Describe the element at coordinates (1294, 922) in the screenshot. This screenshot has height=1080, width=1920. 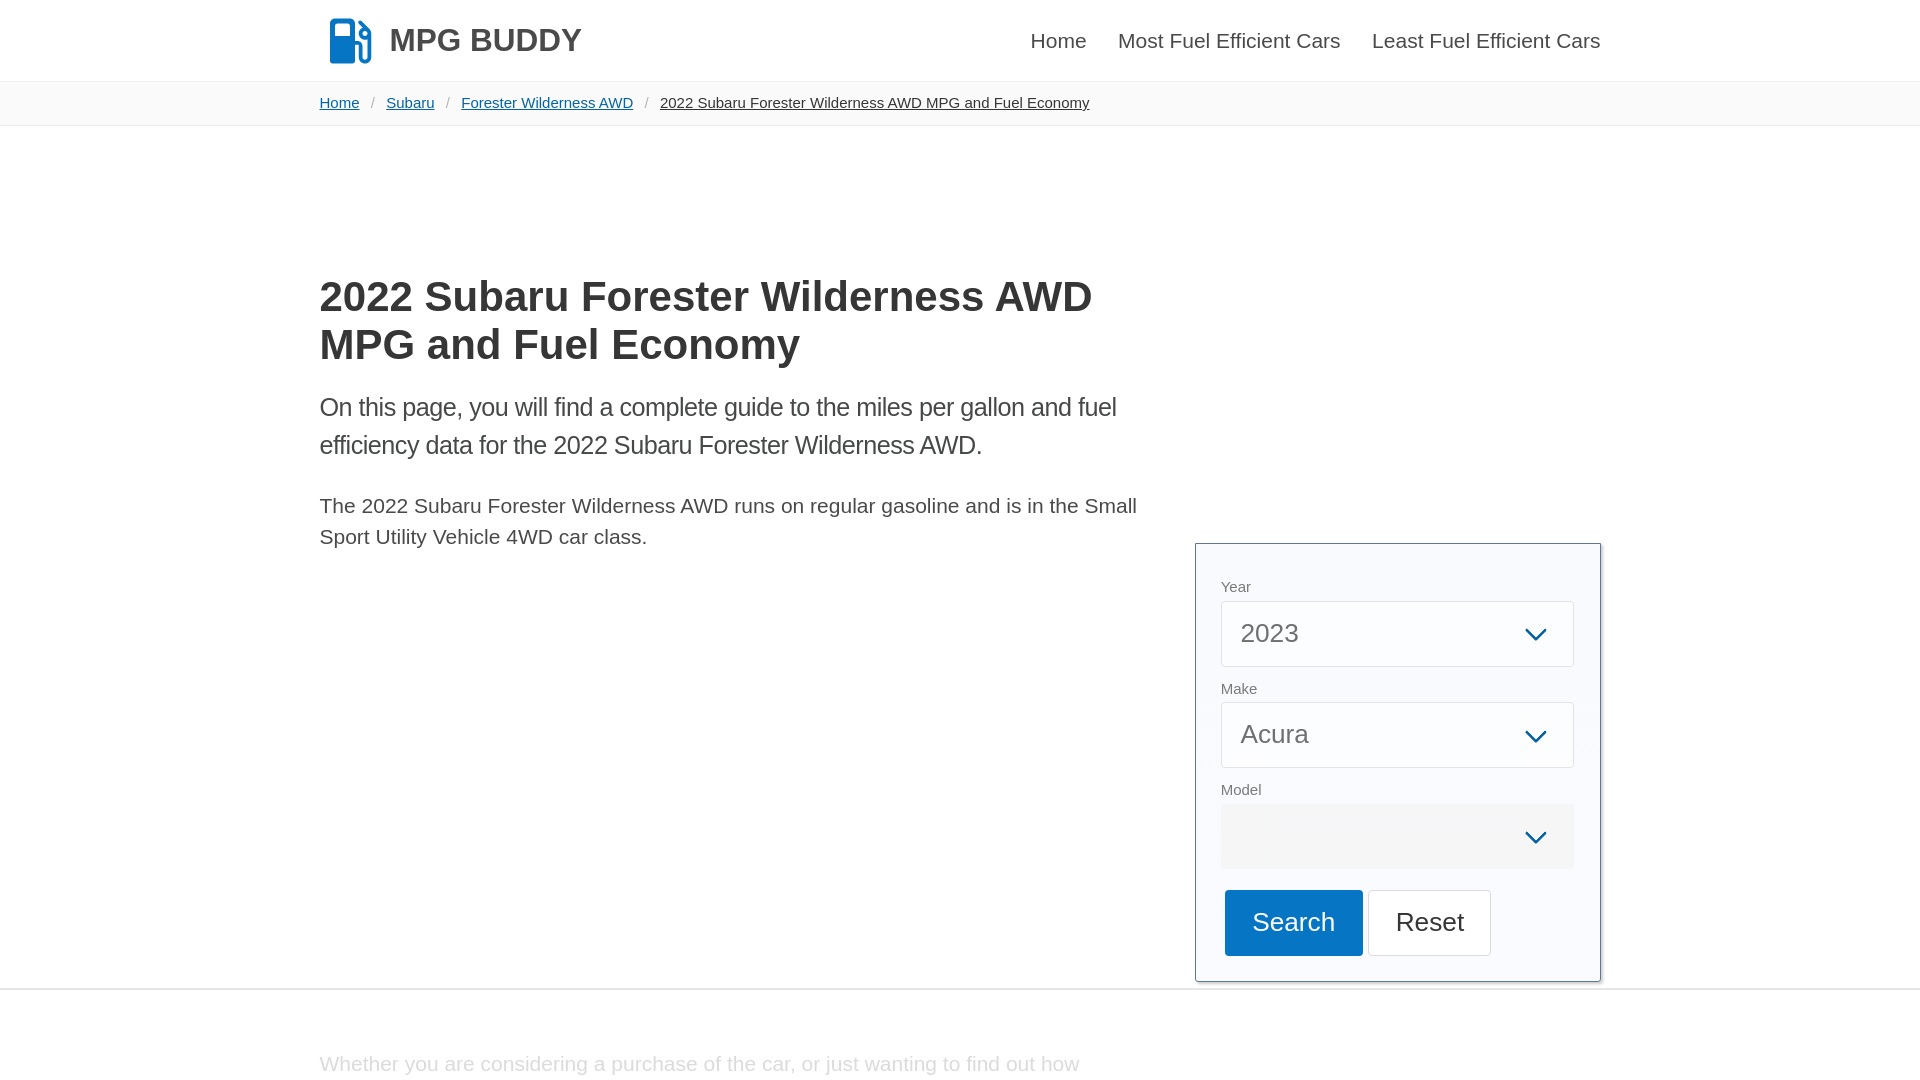
I see `Search` at that location.